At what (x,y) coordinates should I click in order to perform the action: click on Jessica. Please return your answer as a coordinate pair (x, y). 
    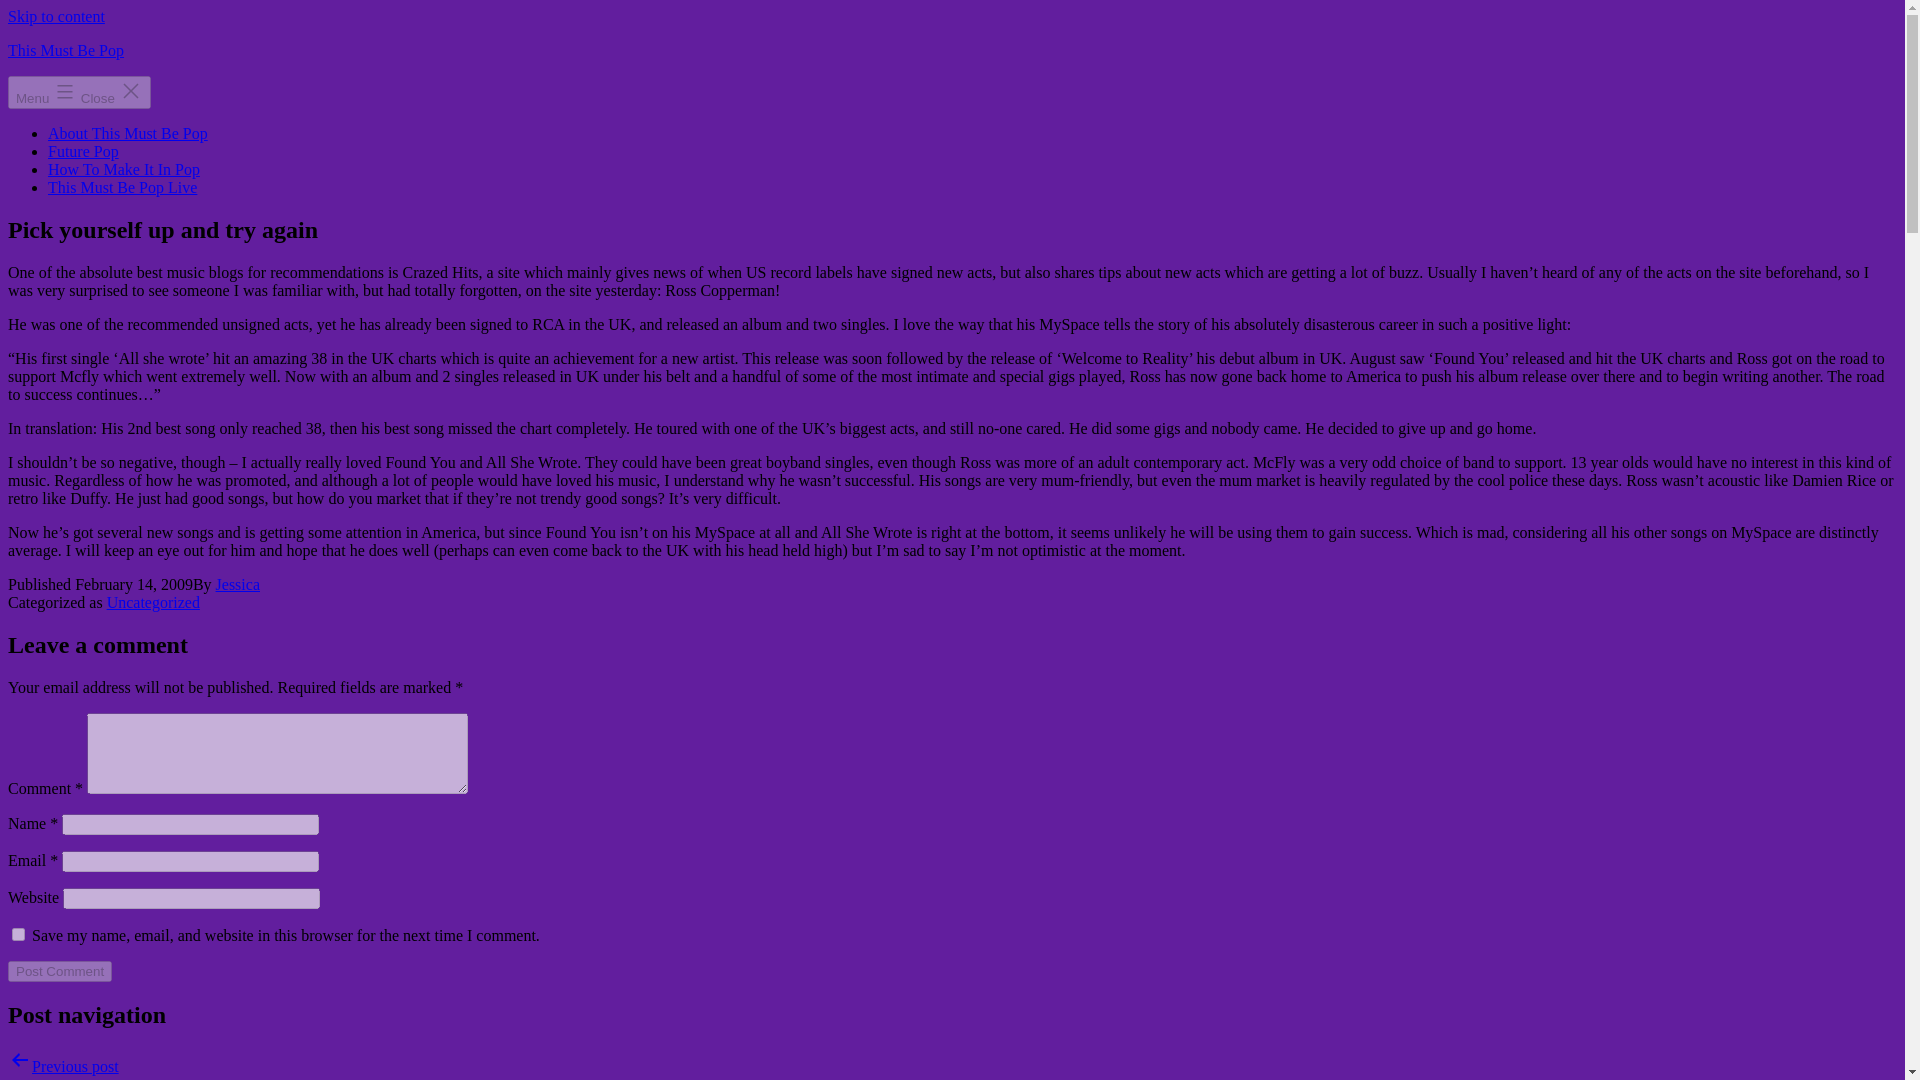
    Looking at the image, I should click on (237, 584).